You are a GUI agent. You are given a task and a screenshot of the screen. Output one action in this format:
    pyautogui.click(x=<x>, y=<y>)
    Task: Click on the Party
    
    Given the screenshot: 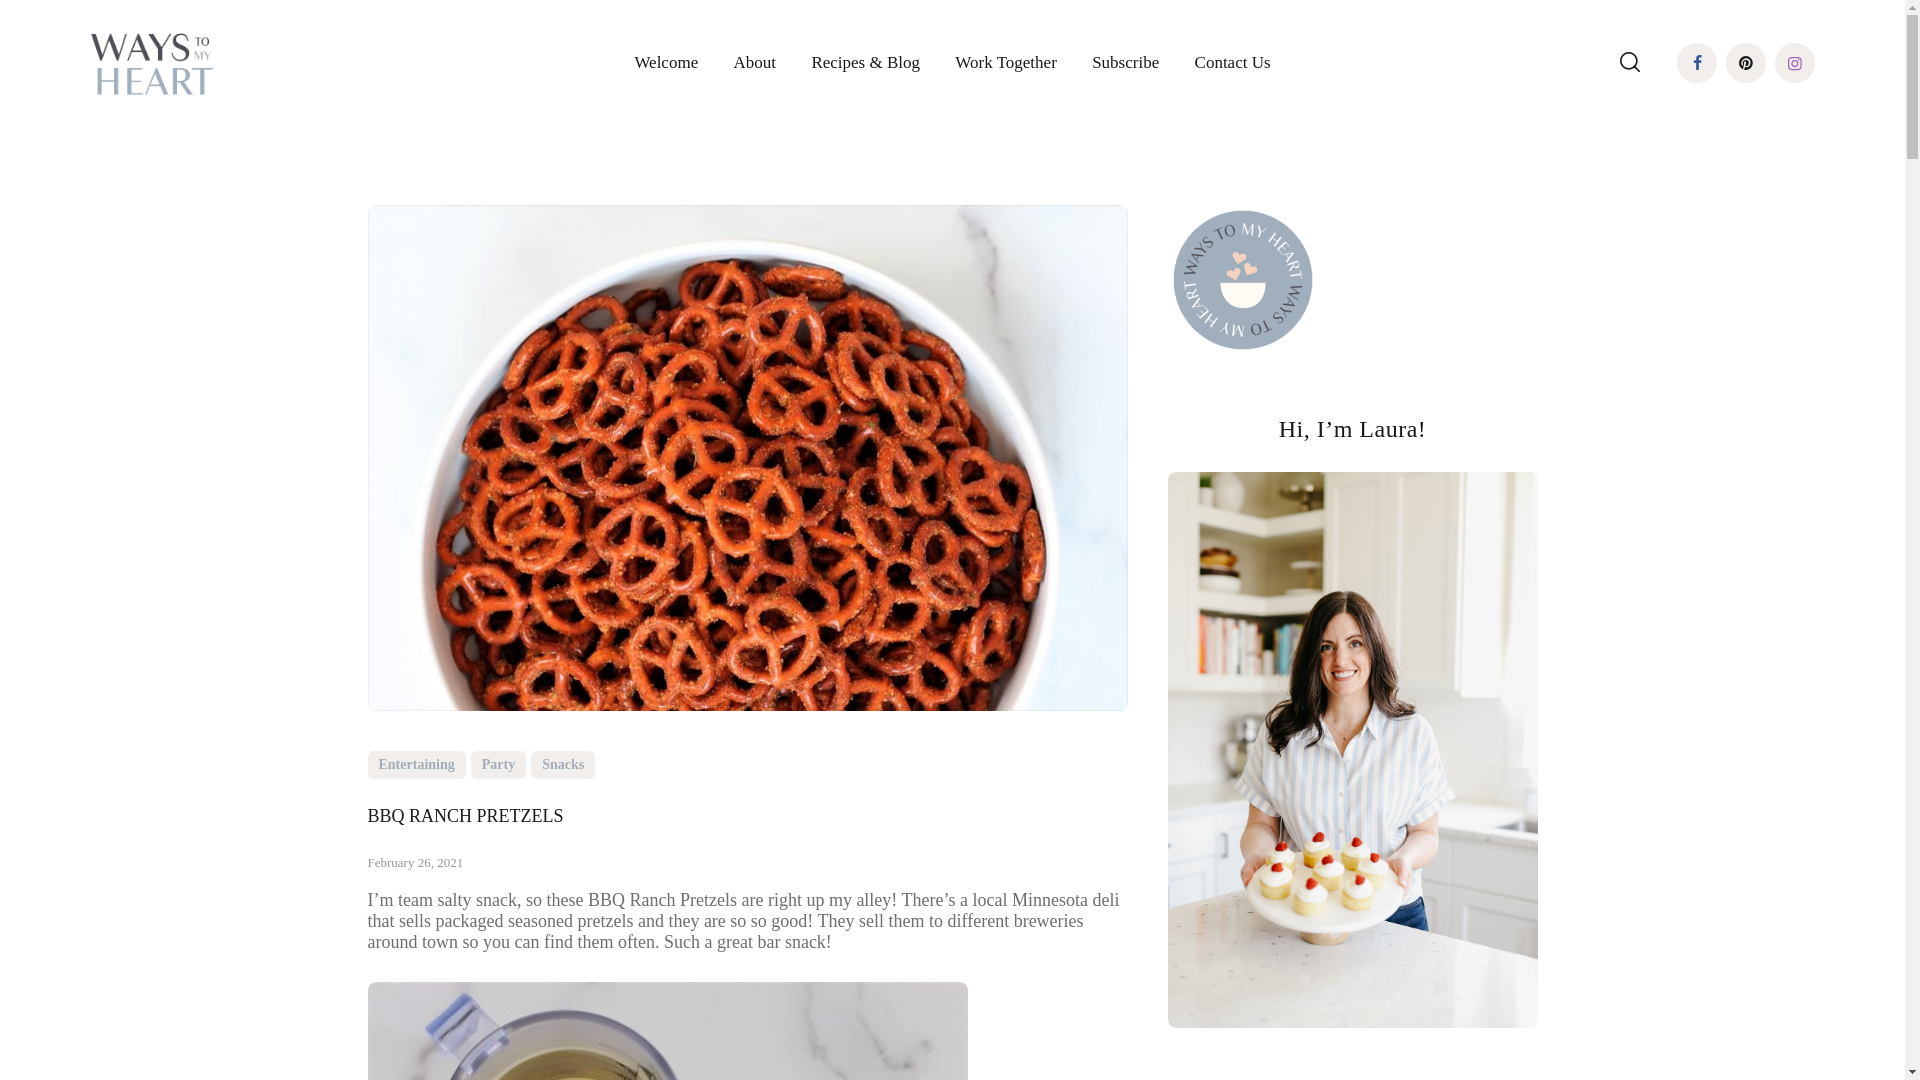 What is the action you would take?
    pyautogui.click(x=498, y=764)
    